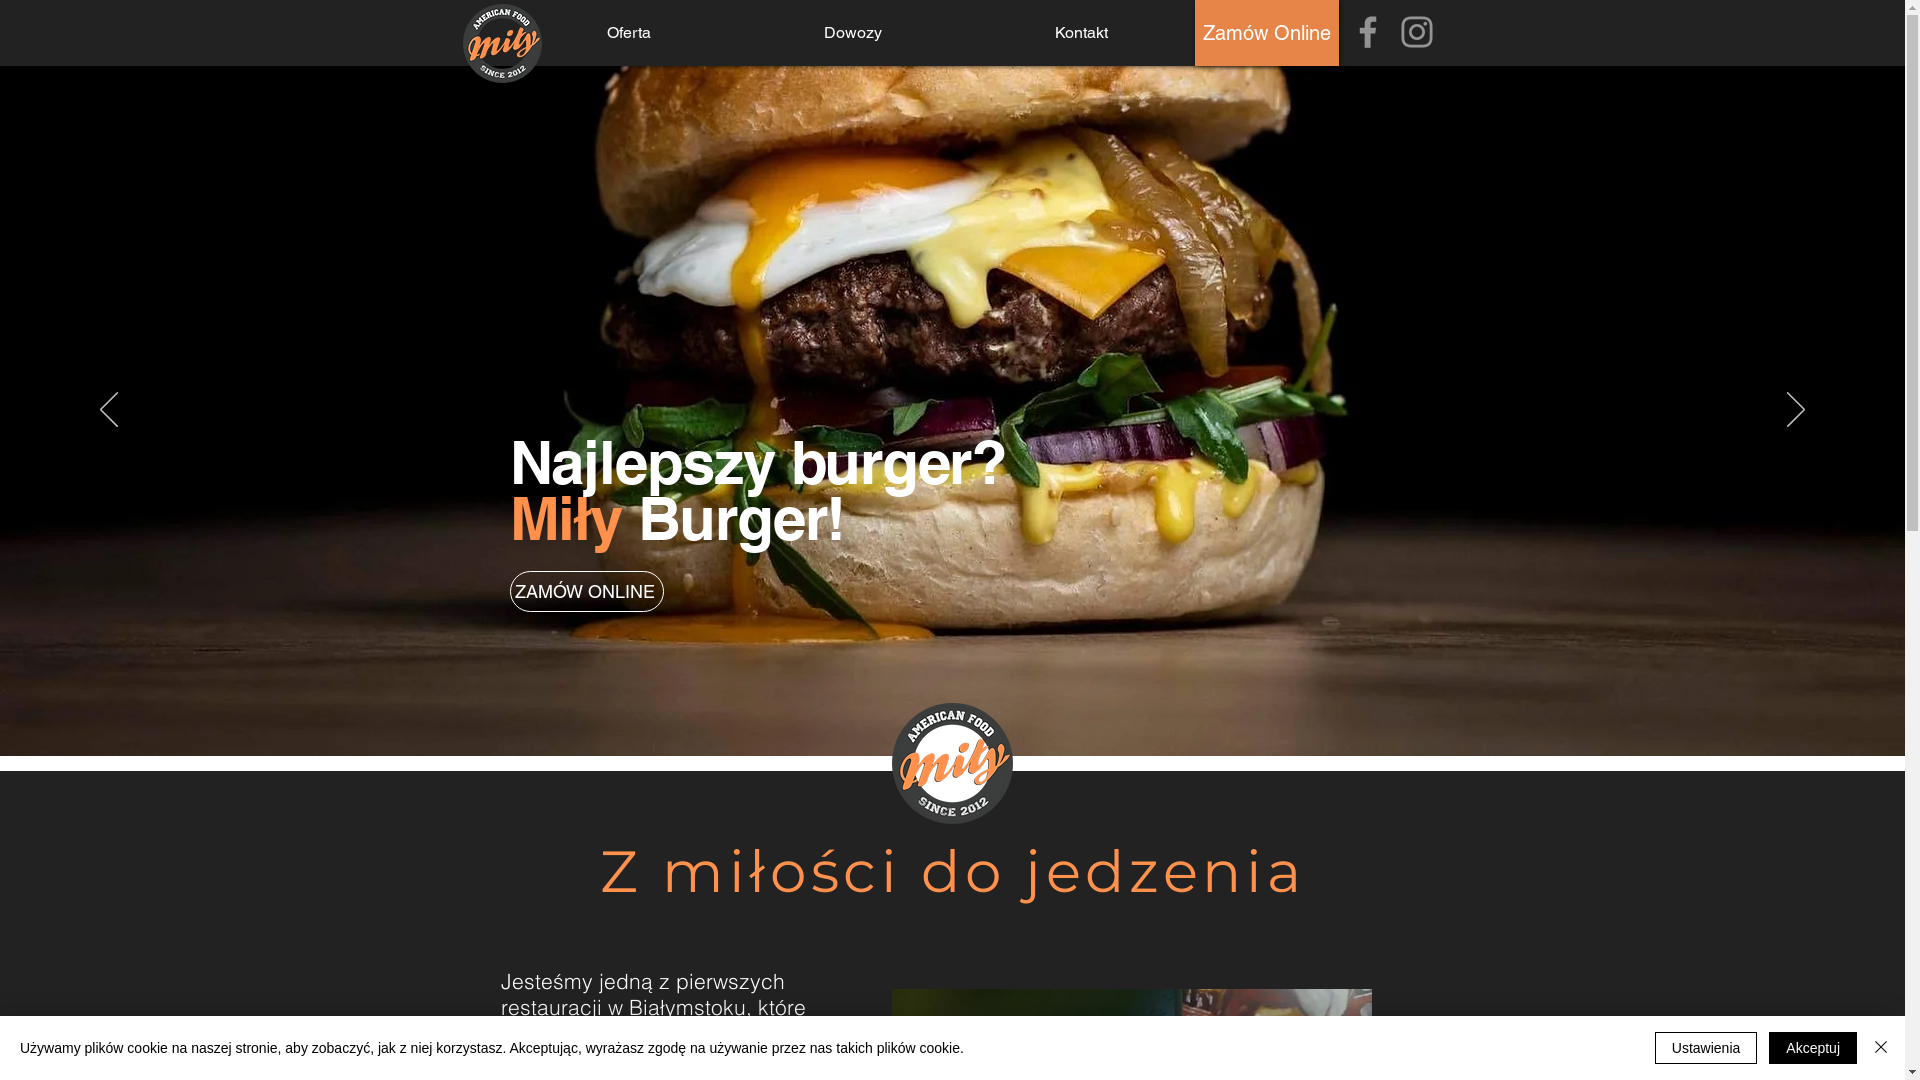 The image size is (1920, 1080). What do you see at coordinates (1706, 1048) in the screenshot?
I see `Ustawienia` at bounding box center [1706, 1048].